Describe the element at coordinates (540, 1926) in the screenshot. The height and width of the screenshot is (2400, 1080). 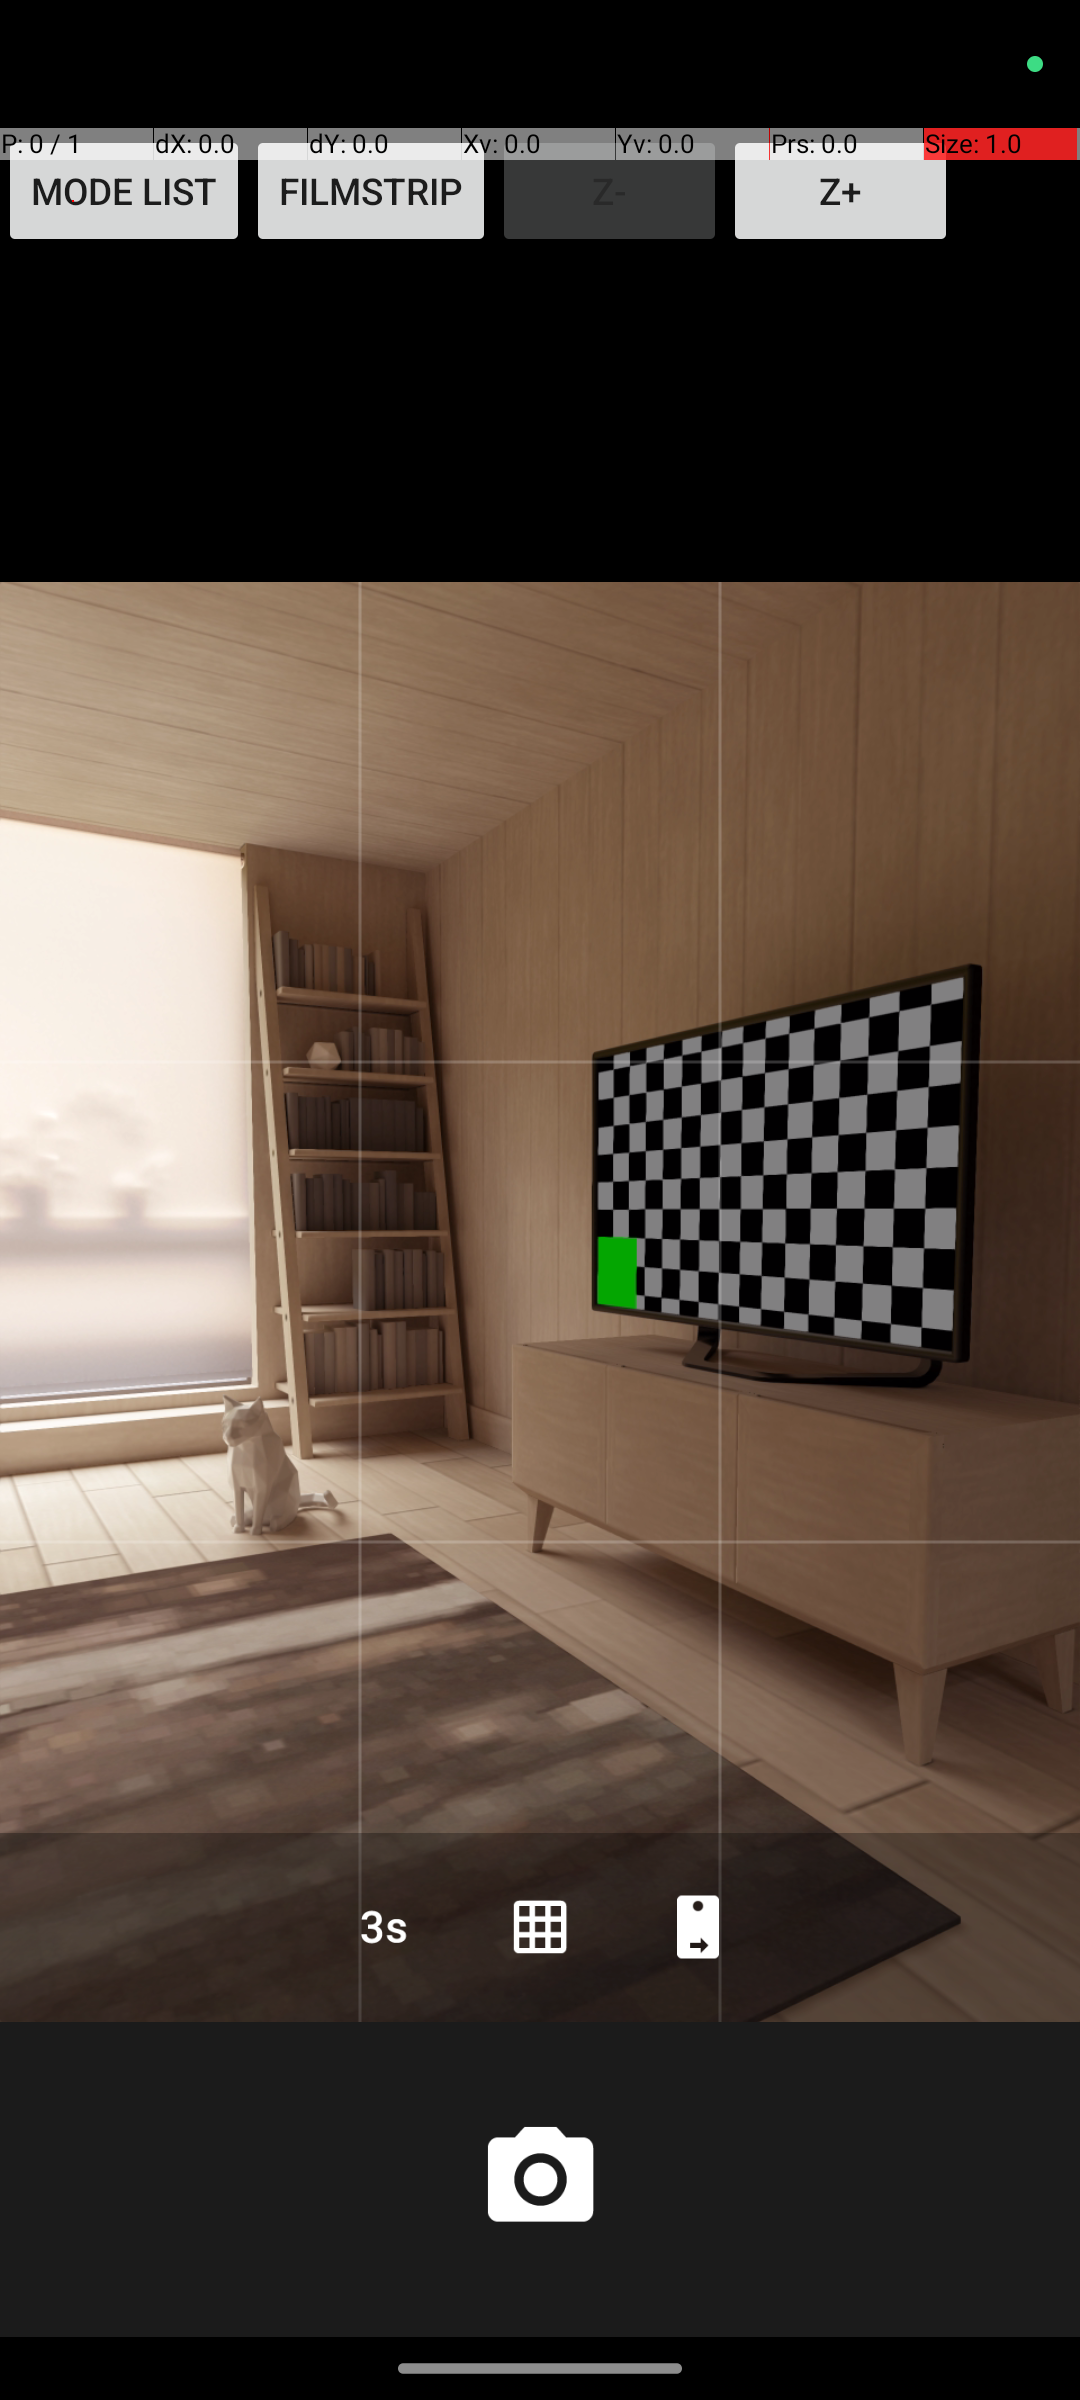
I see `Grid lines on` at that location.